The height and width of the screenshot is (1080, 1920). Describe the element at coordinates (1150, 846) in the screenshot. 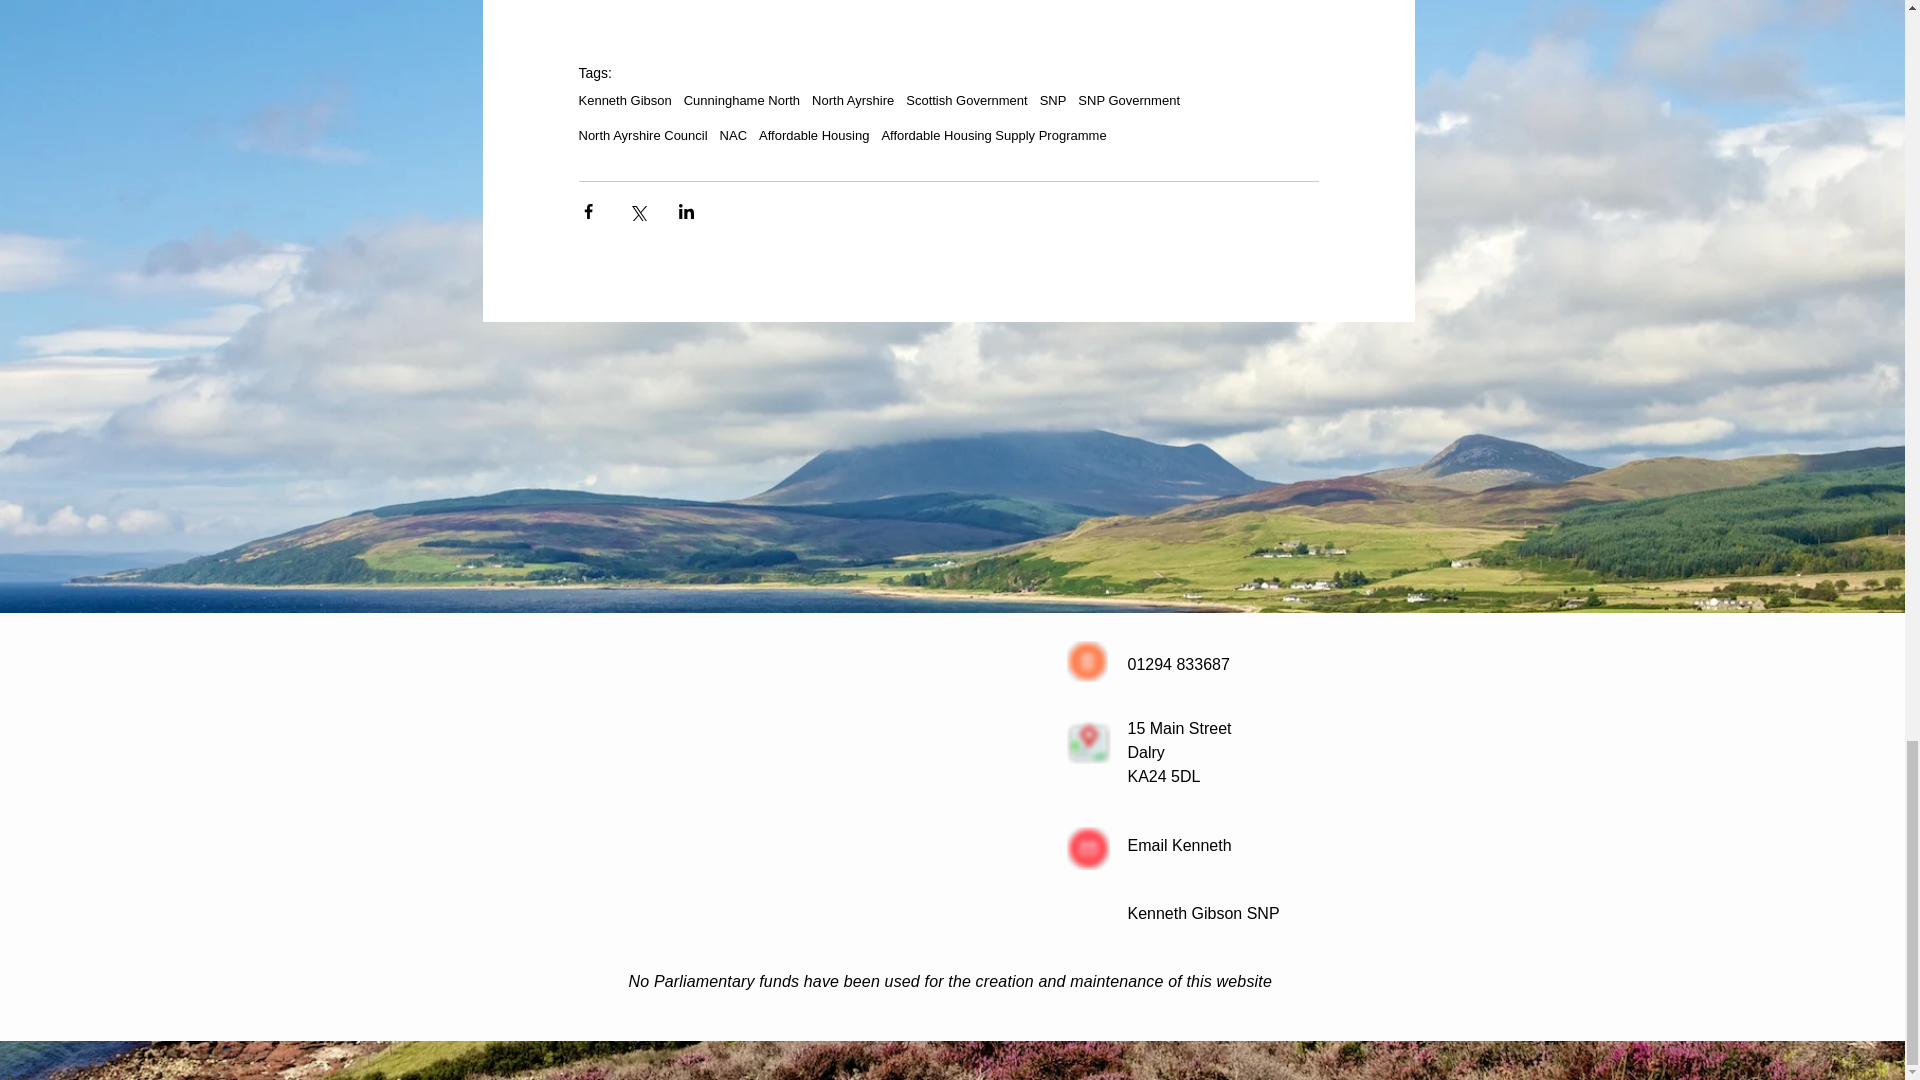

I see `Email` at that location.